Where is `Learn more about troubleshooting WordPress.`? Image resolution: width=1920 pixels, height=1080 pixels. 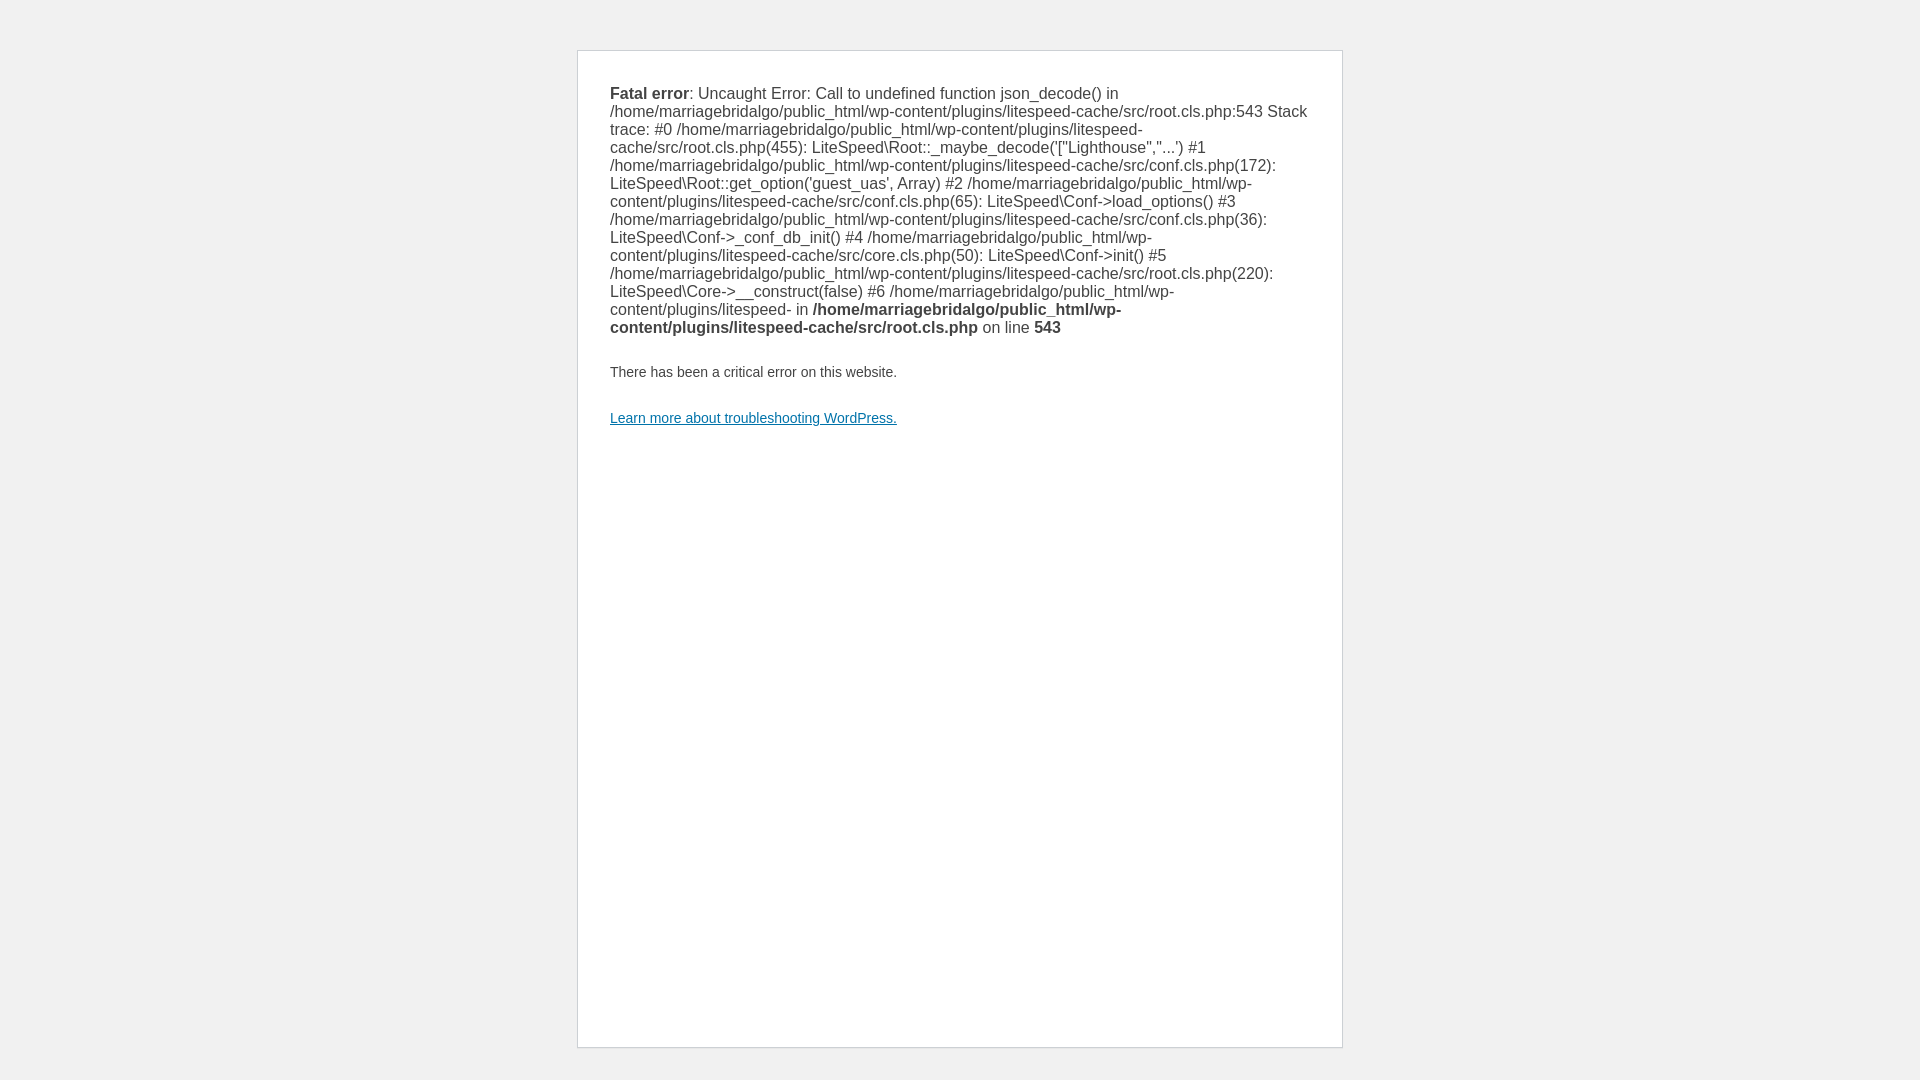 Learn more about troubleshooting WordPress. is located at coordinates (753, 418).